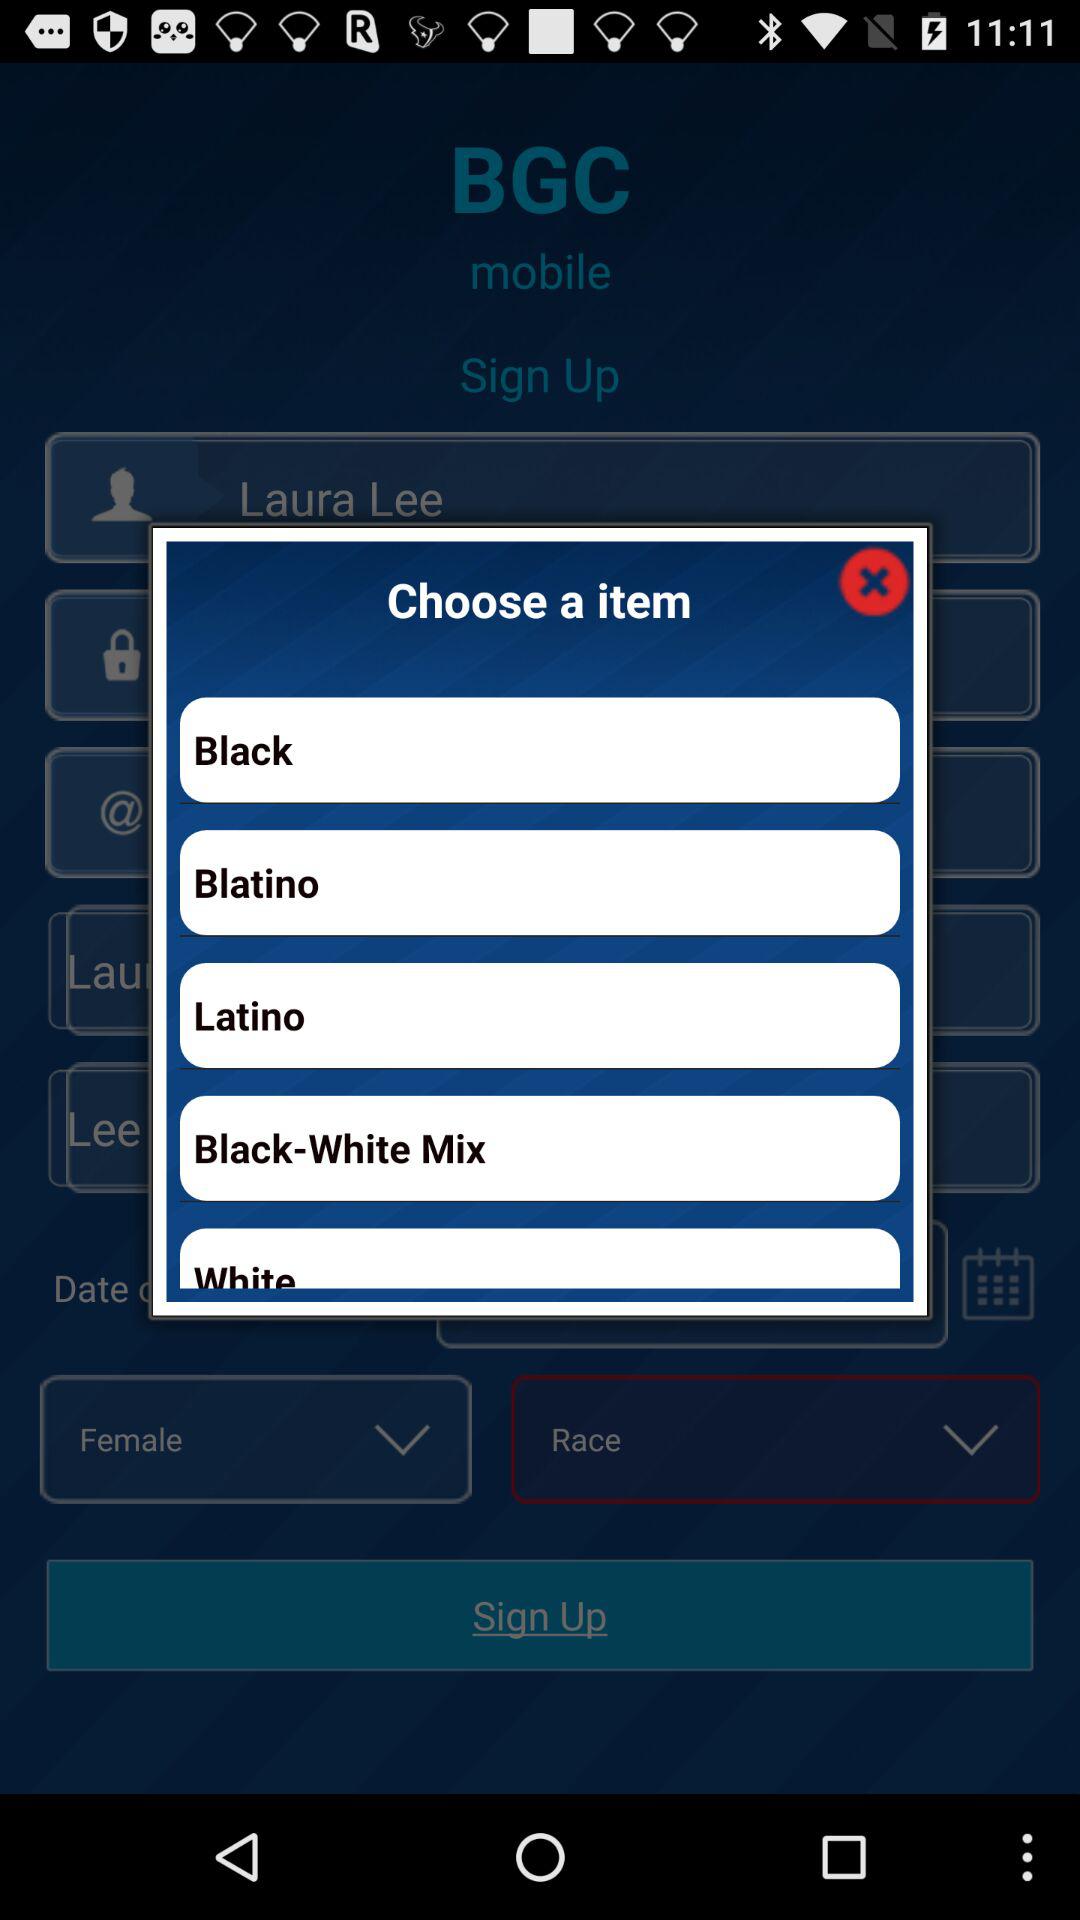  I want to click on open app below the black item, so click(540, 882).